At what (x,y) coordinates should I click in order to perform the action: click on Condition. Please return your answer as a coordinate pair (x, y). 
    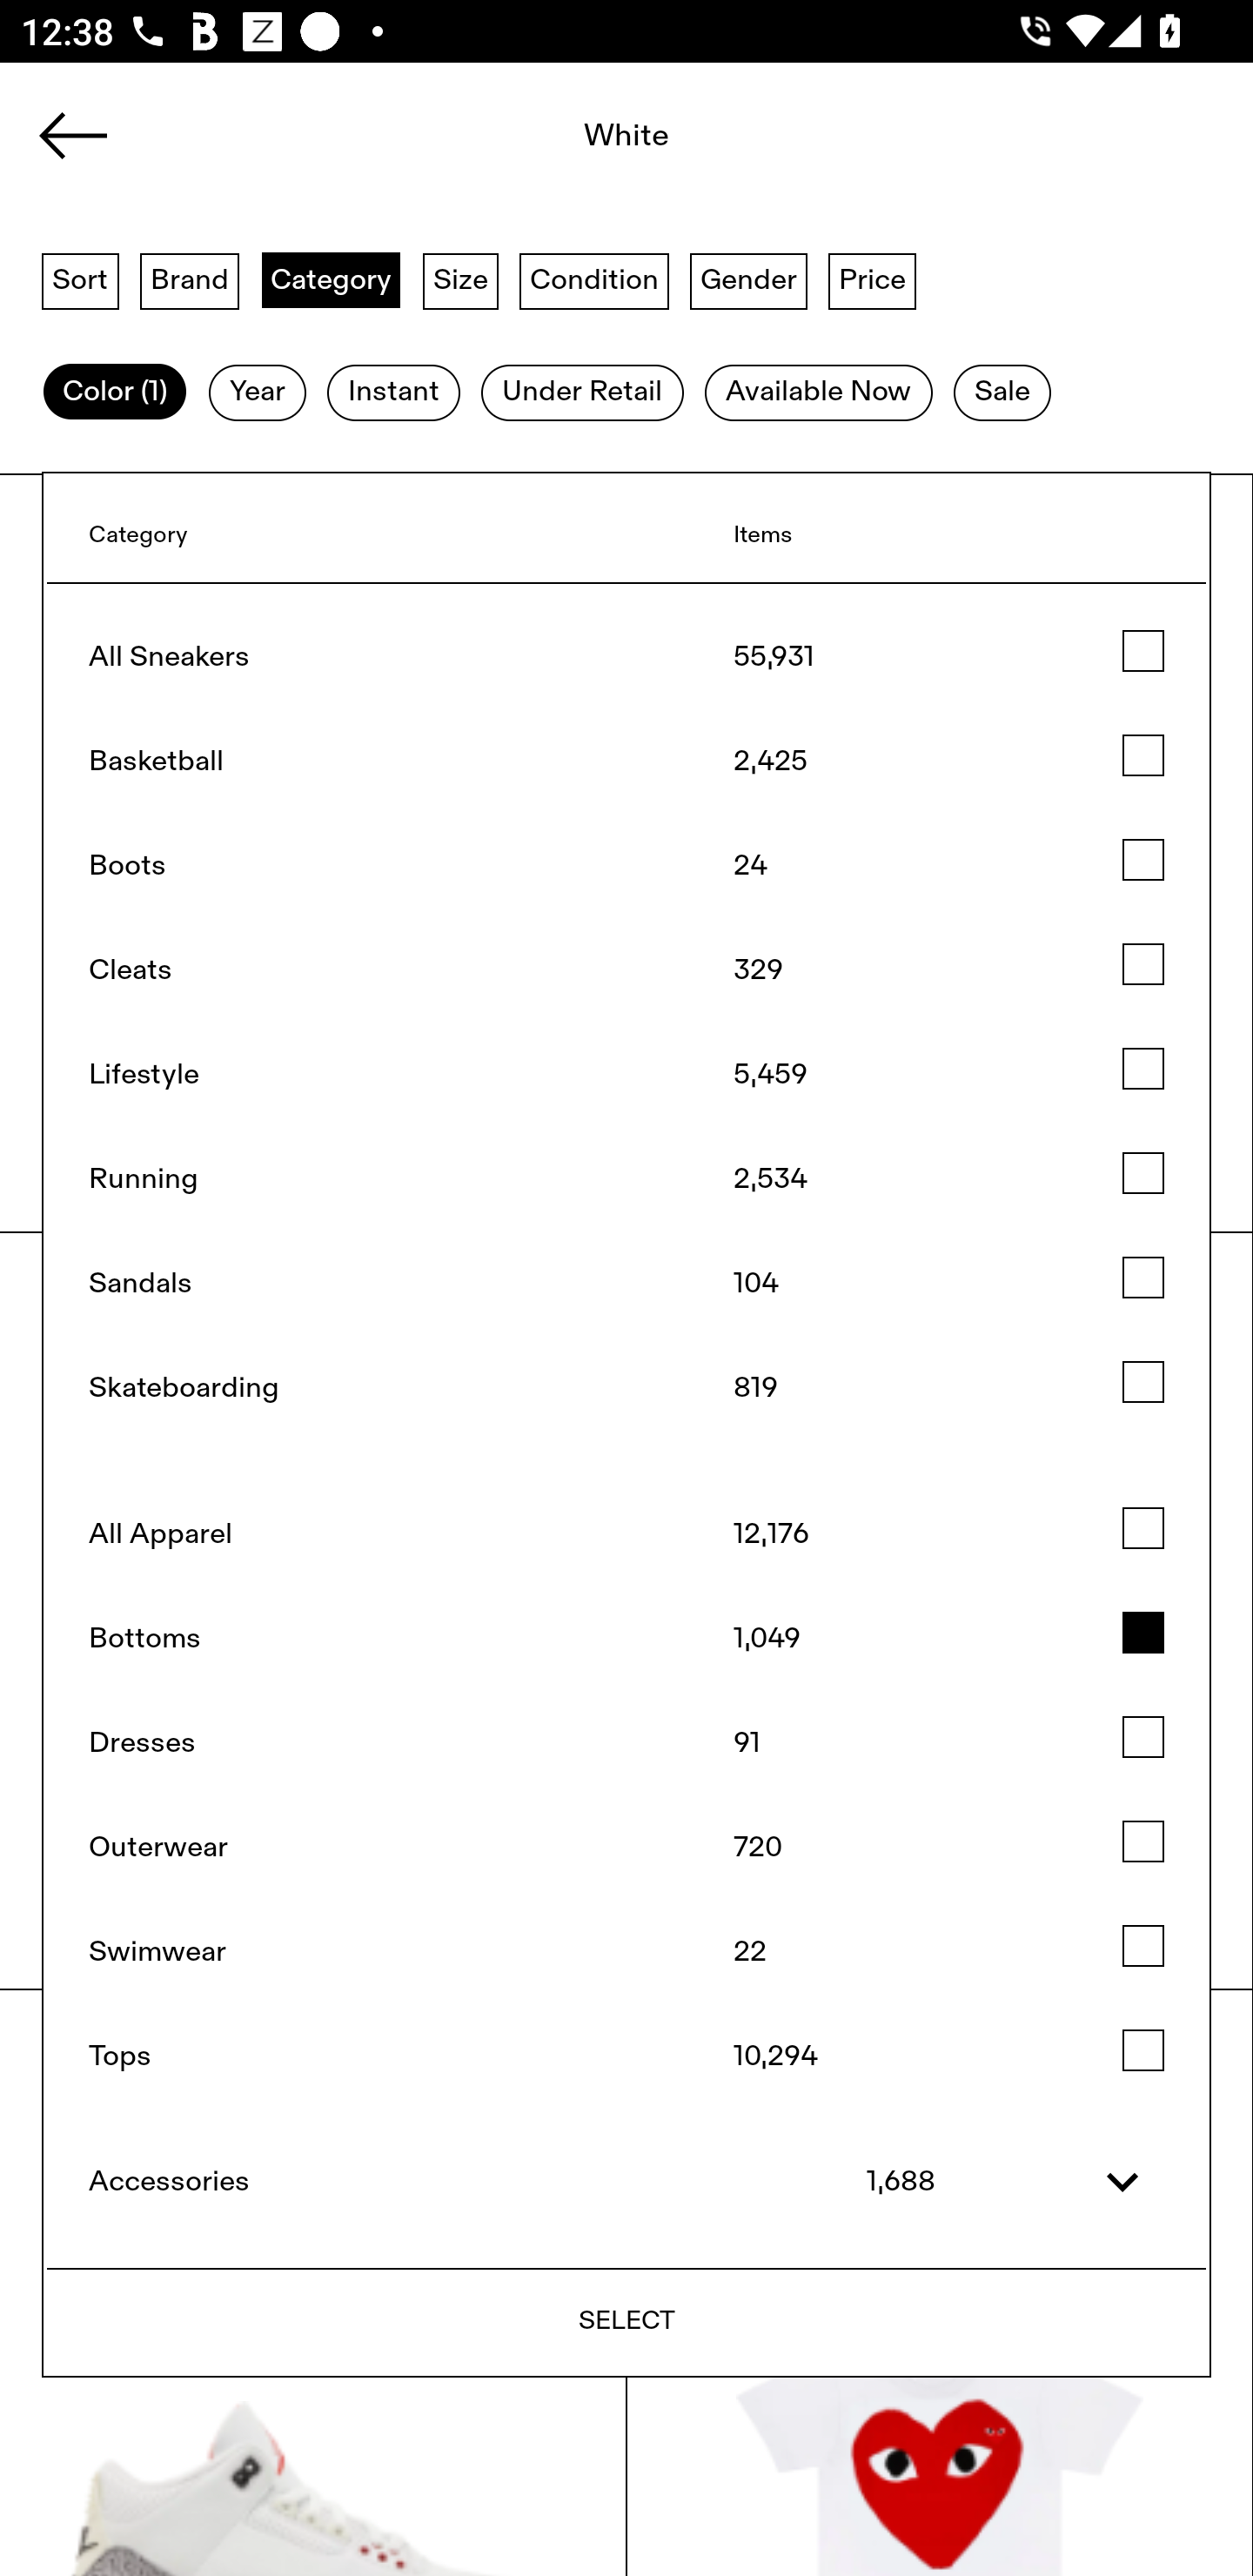
    Looking at the image, I should click on (593, 279).